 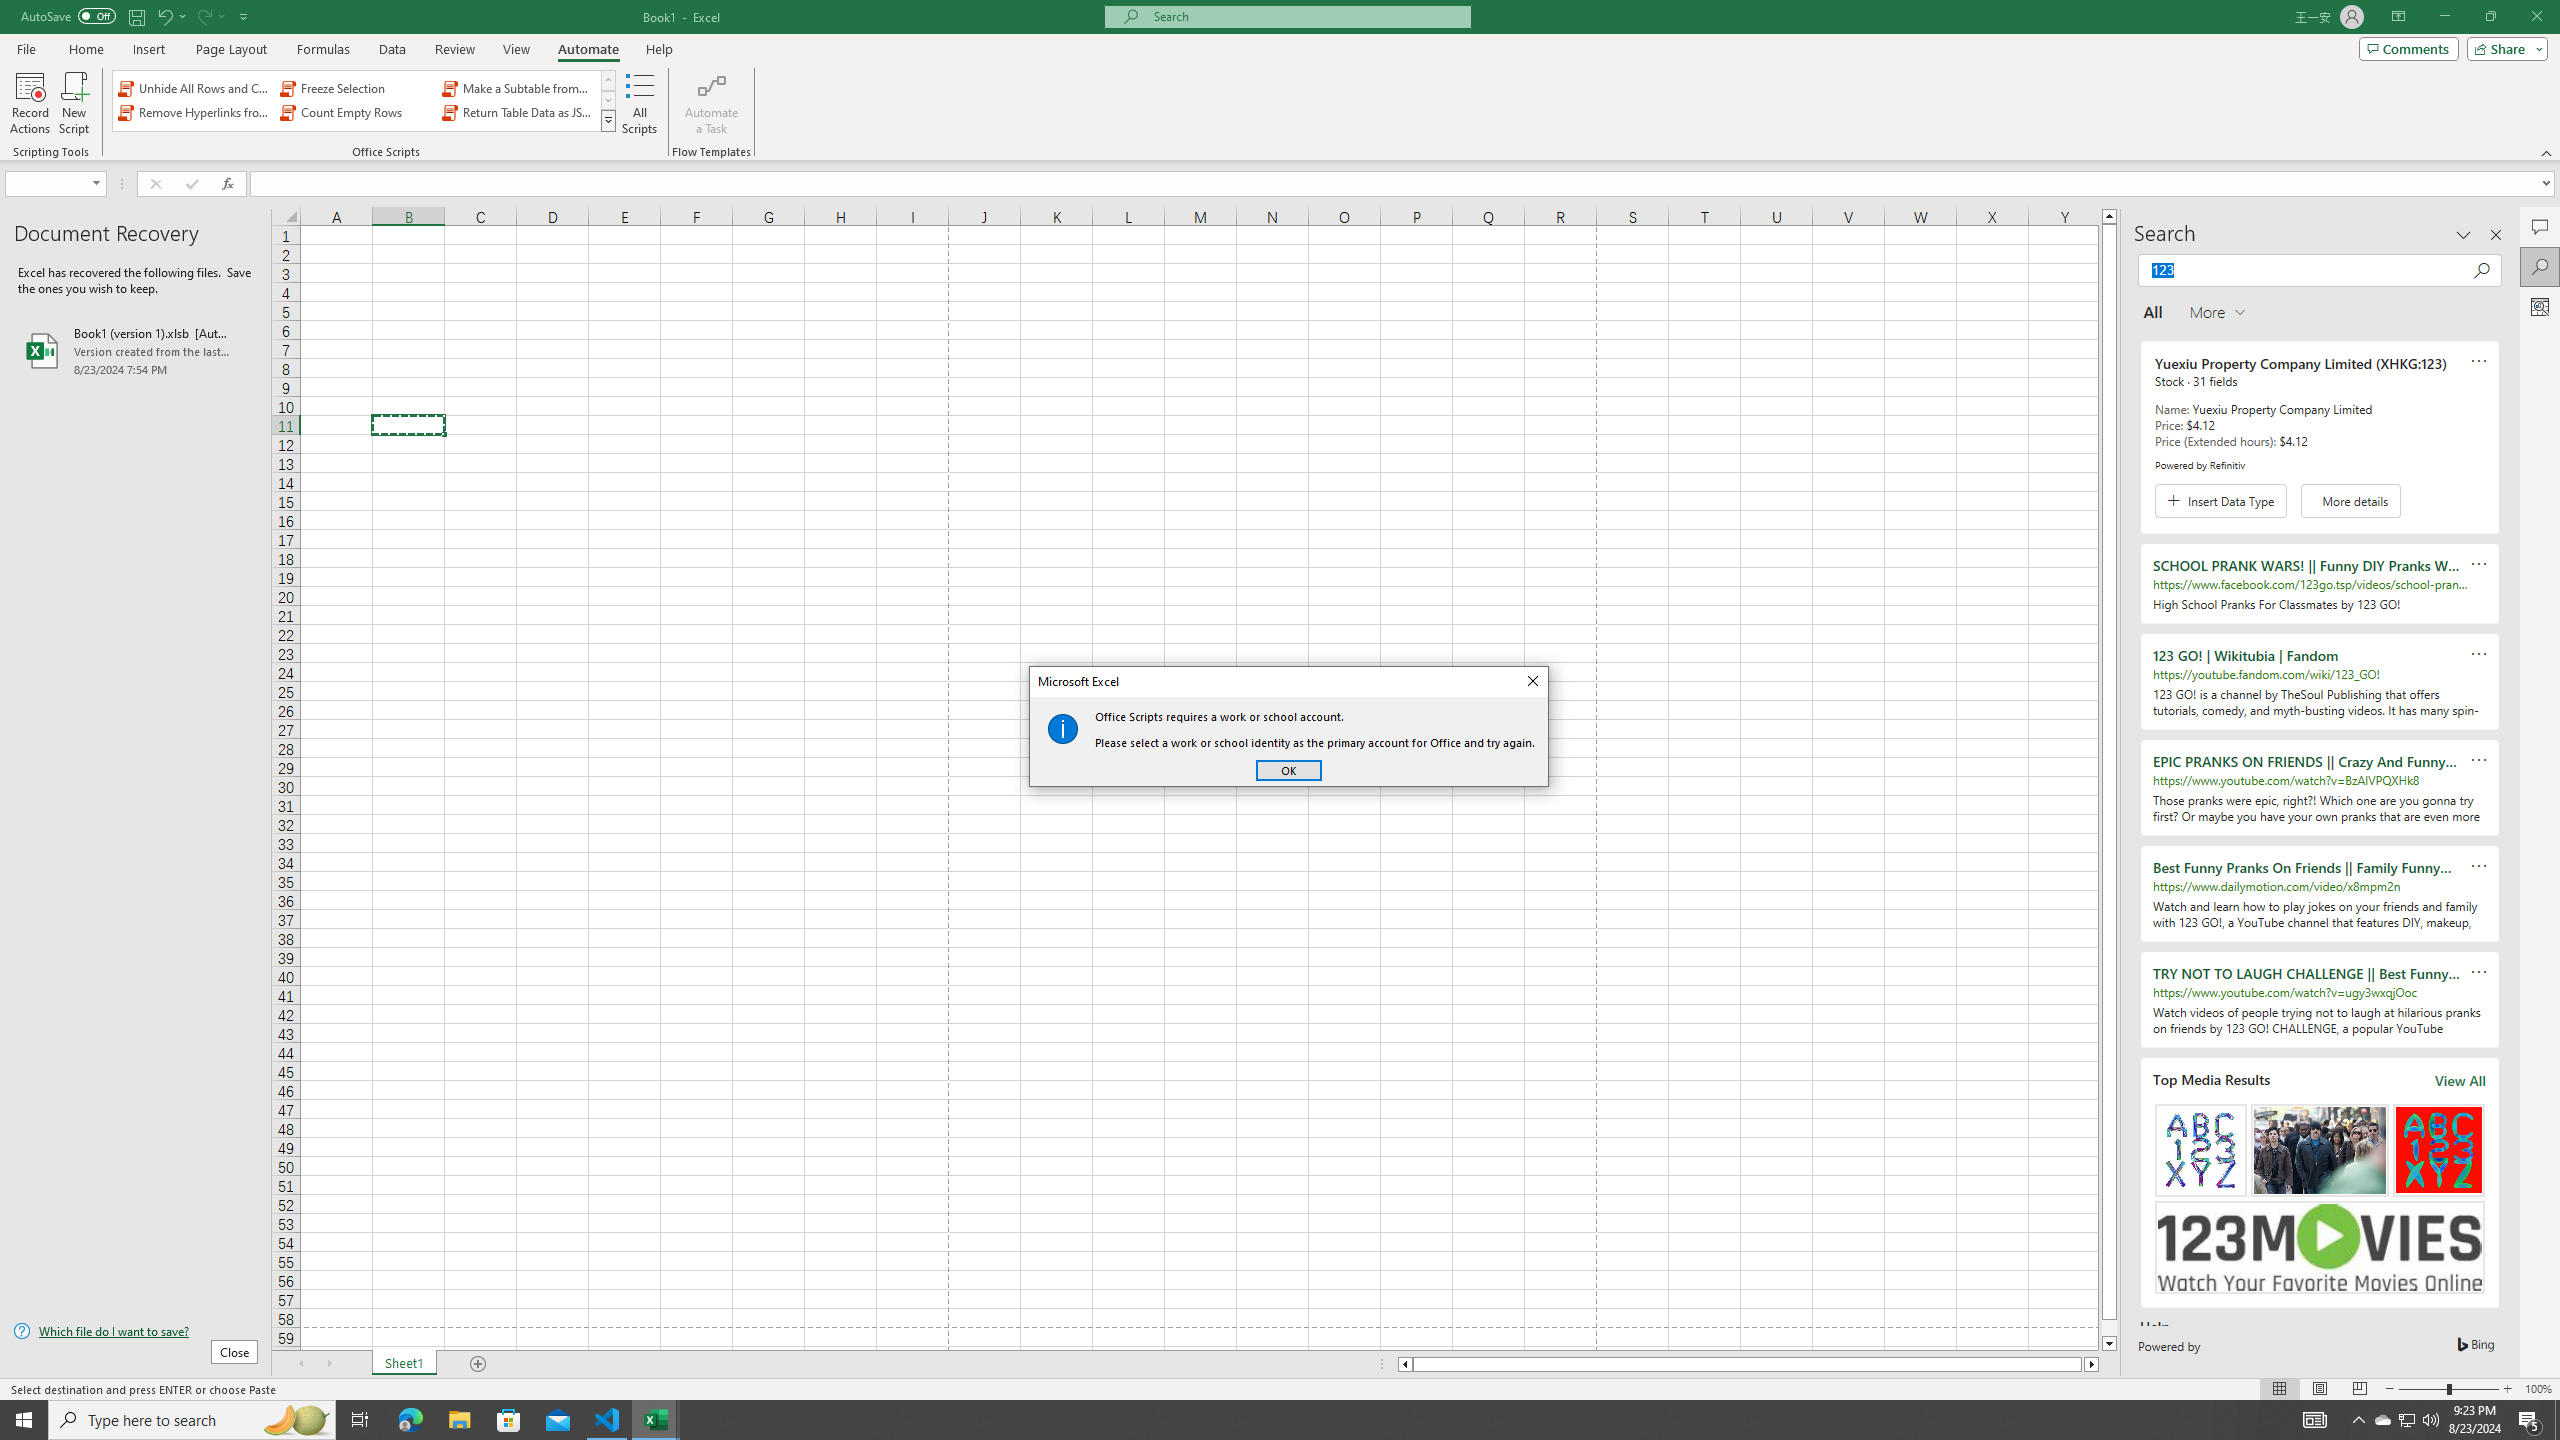 I want to click on Open, so click(x=96, y=183).